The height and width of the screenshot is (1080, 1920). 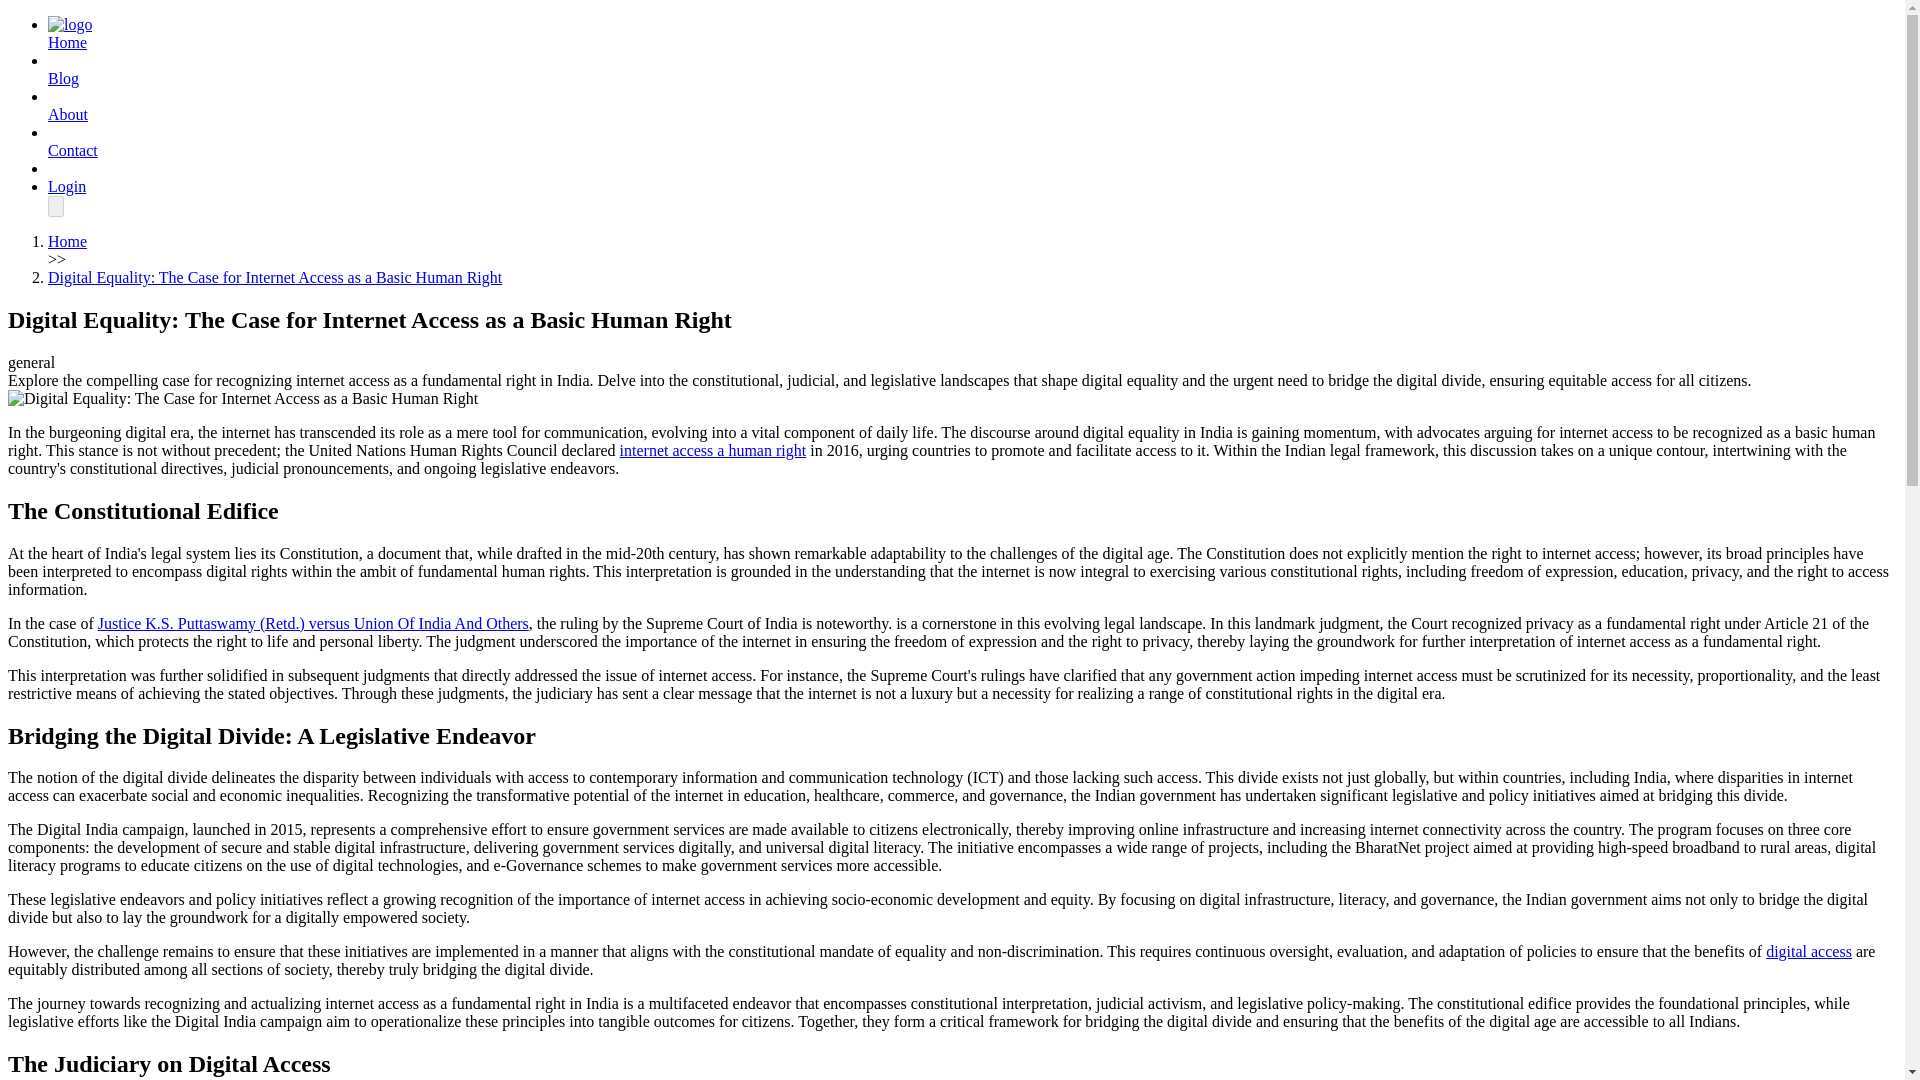 What do you see at coordinates (713, 450) in the screenshot?
I see `internet access a human right` at bounding box center [713, 450].